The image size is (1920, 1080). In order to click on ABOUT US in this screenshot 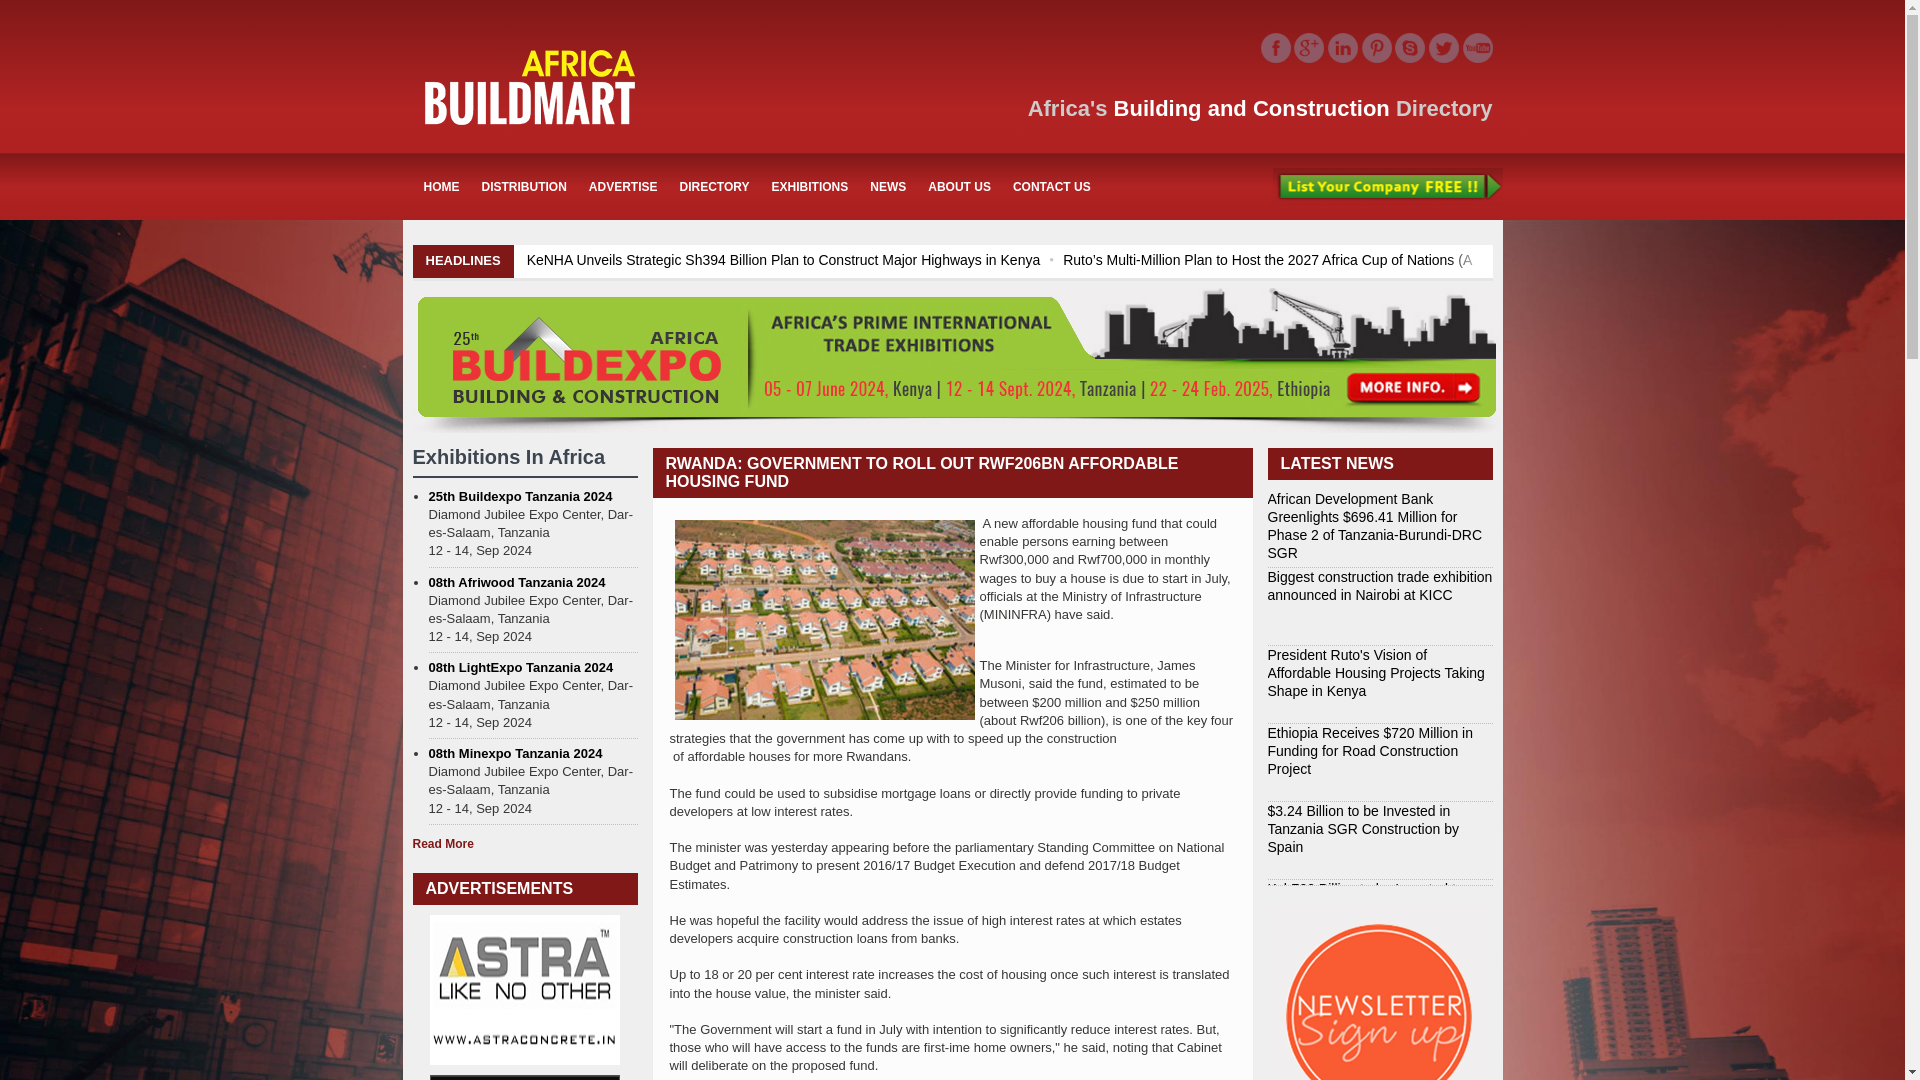, I will do `click(960, 186)`.